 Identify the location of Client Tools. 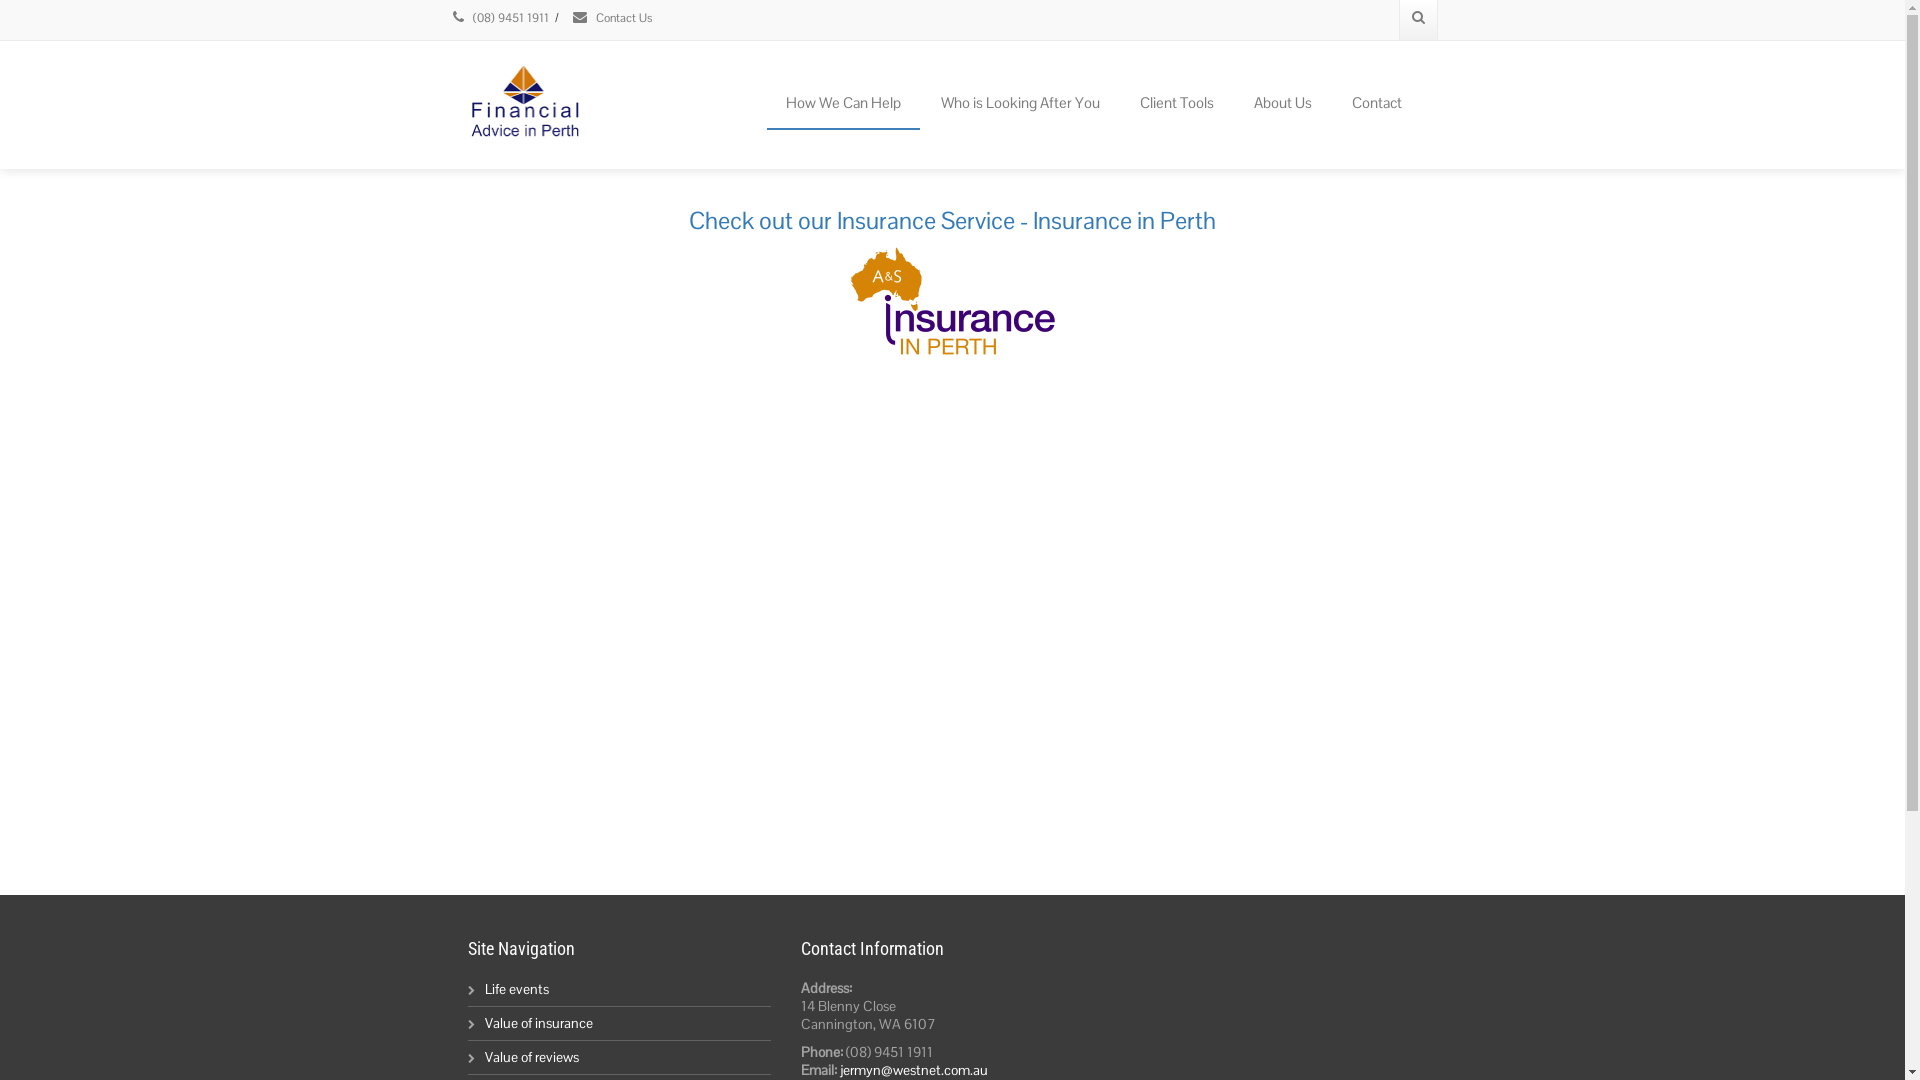
(1176, 104).